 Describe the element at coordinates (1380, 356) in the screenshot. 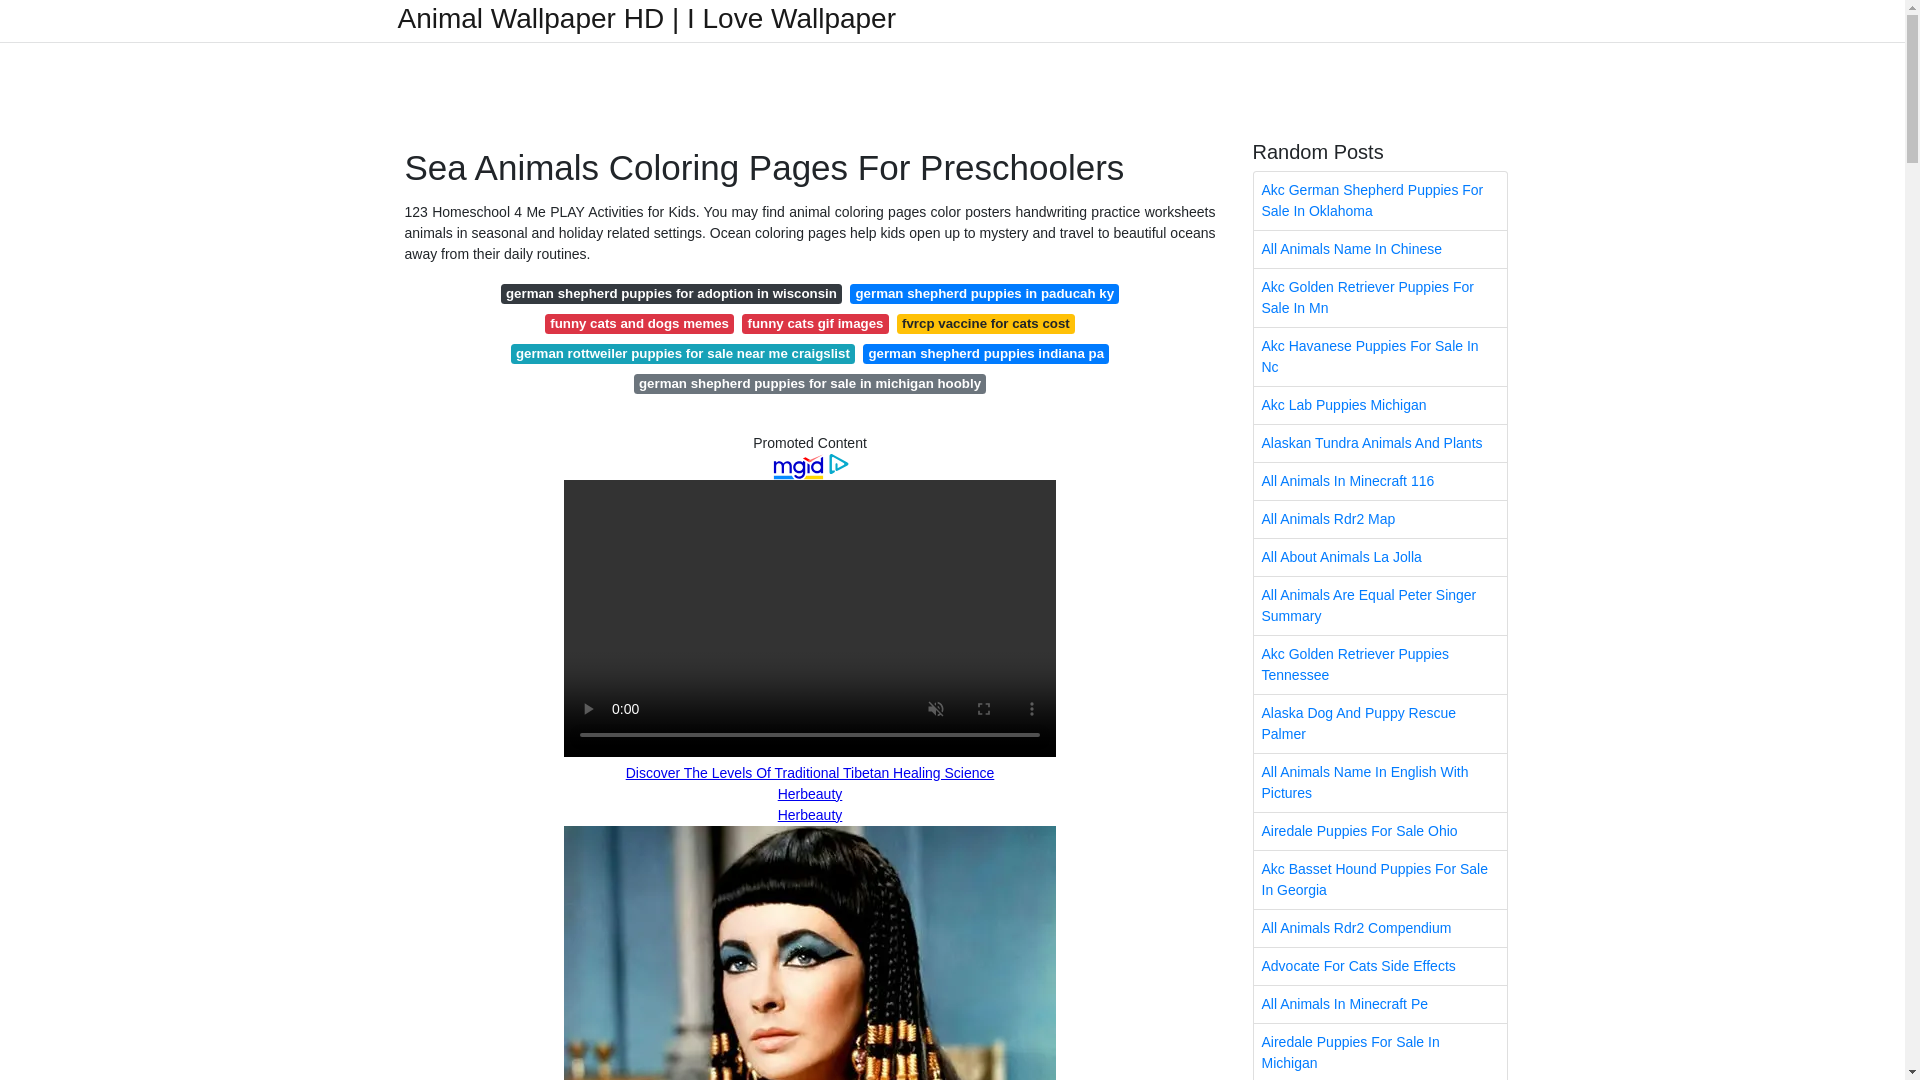

I see `Akc Havanese Puppies For Sale In Nc` at that location.